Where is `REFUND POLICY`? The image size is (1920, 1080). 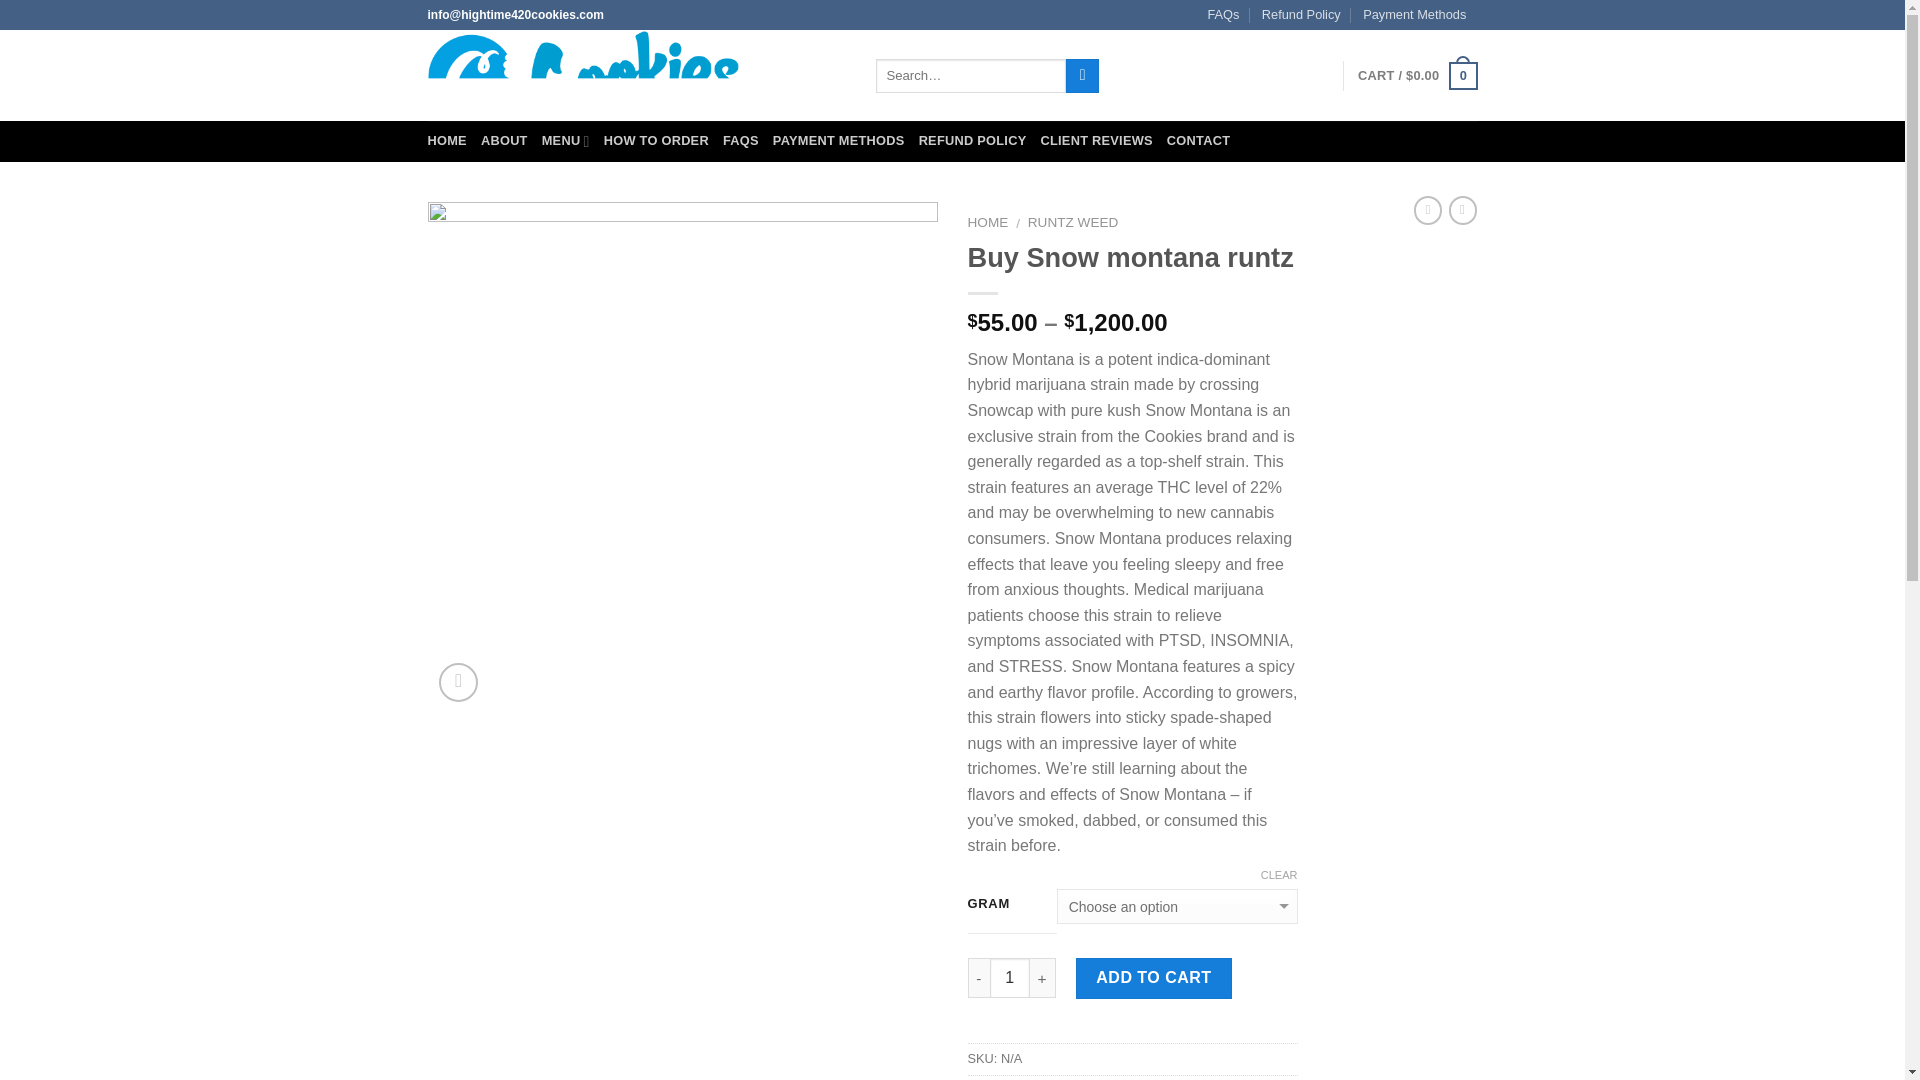 REFUND POLICY is located at coordinates (973, 140).